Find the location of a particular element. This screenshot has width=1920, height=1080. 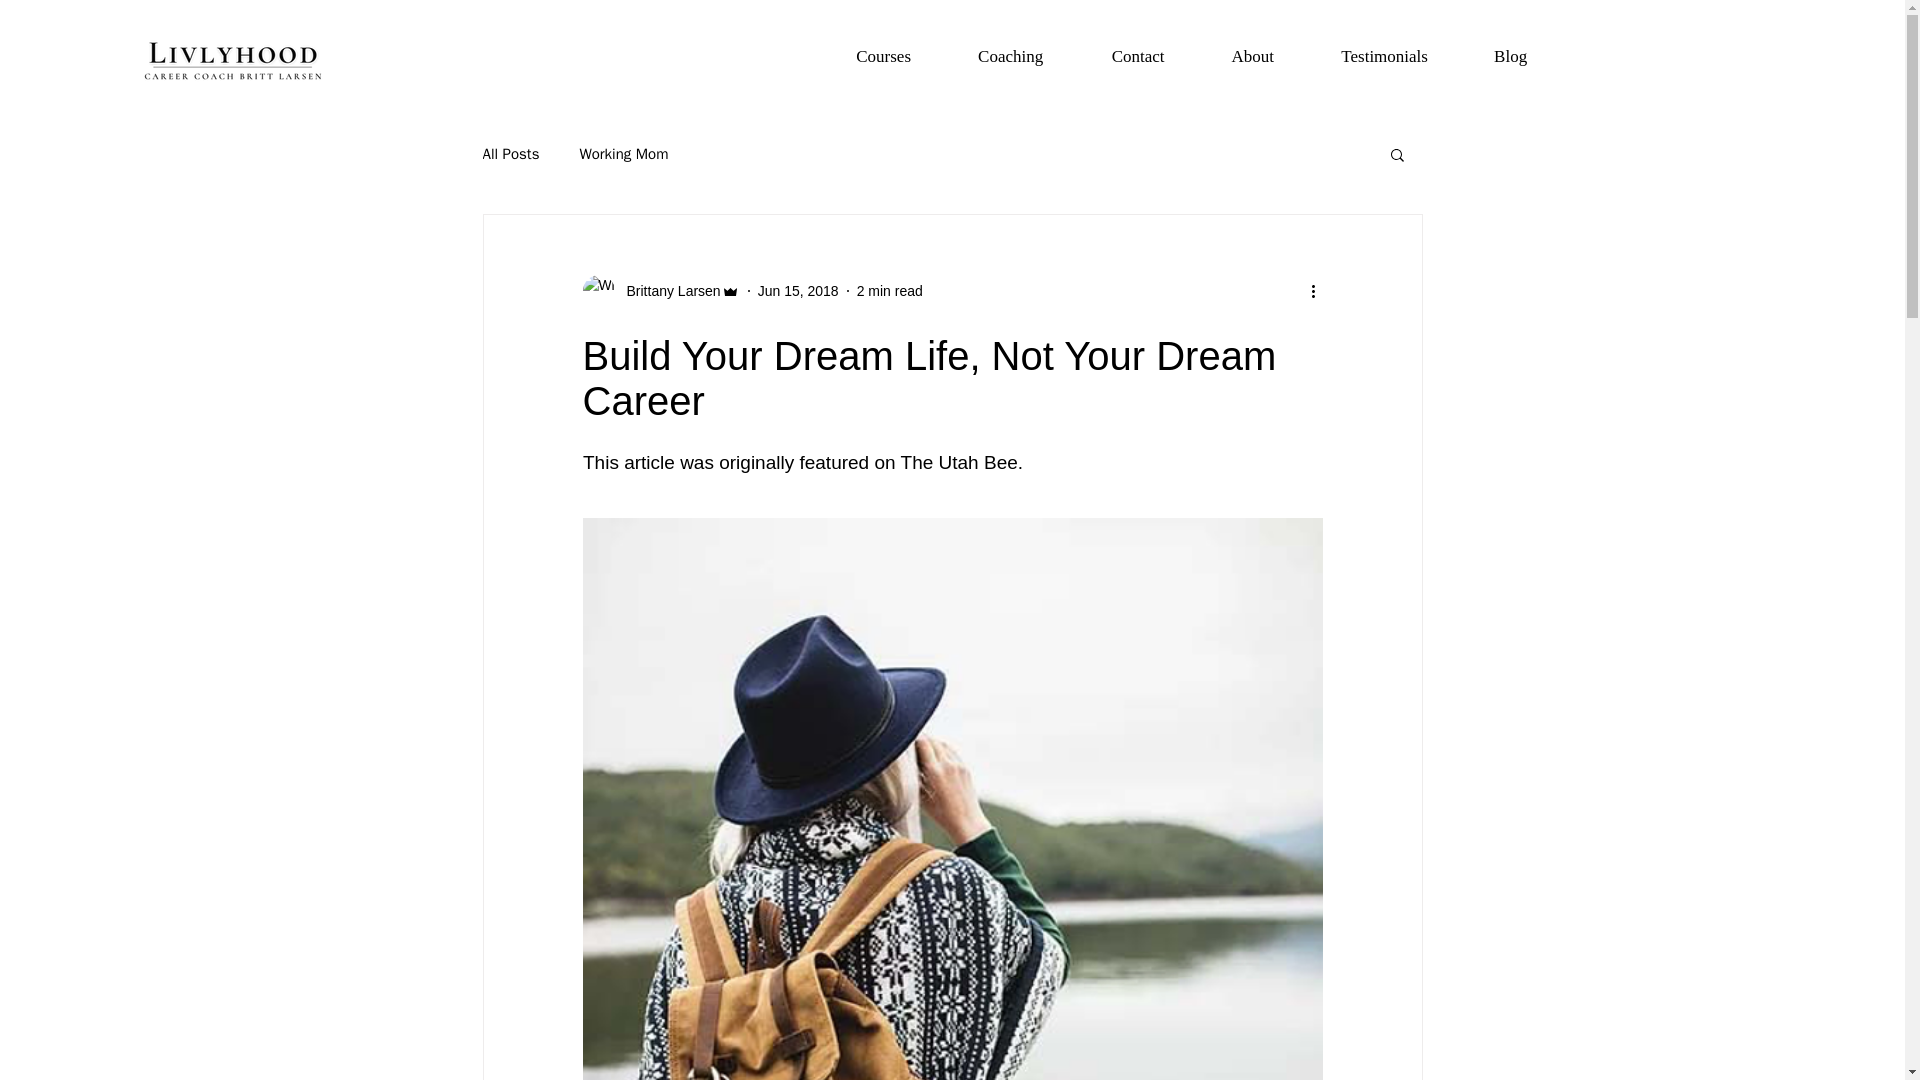

Brittany Larsen is located at coordinates (660, 290).